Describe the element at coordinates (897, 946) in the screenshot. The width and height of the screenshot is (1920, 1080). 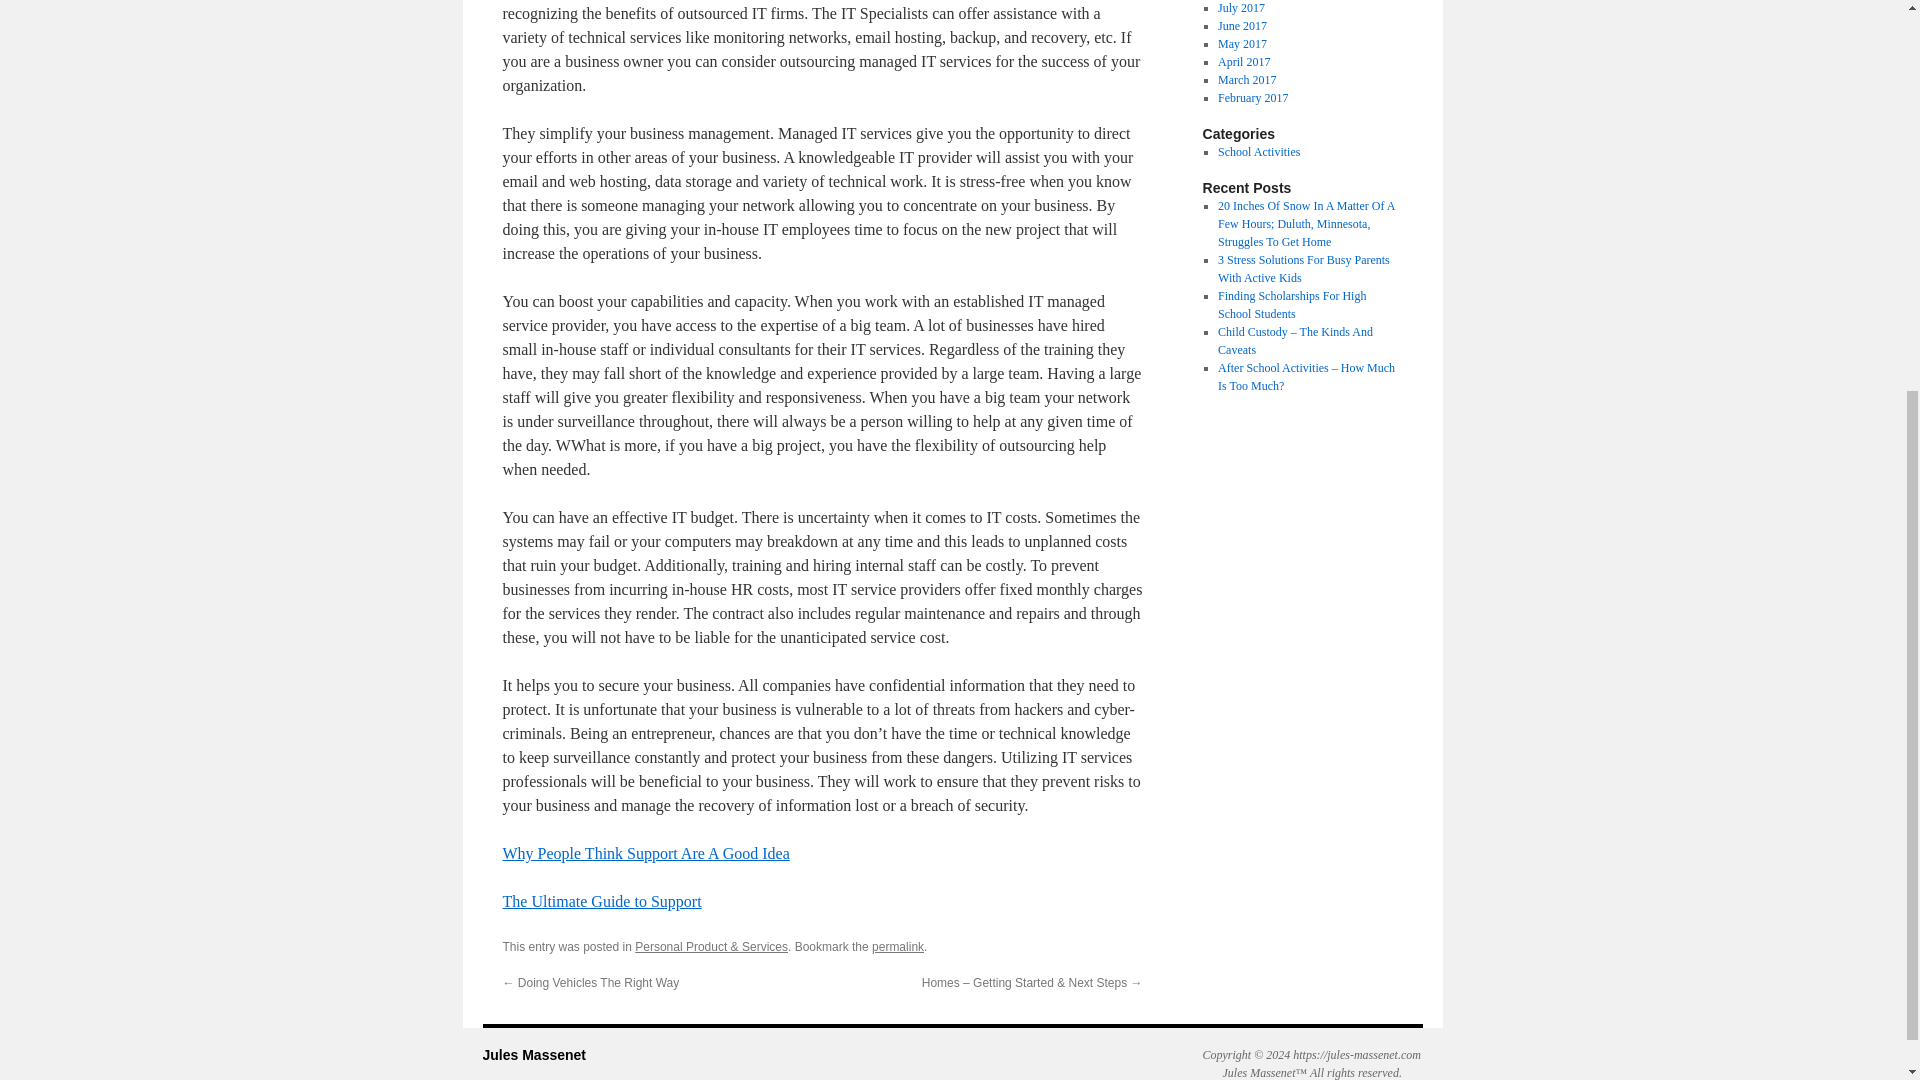
I see `Permalink to Getting Down To Basics with Solutions` at that location.